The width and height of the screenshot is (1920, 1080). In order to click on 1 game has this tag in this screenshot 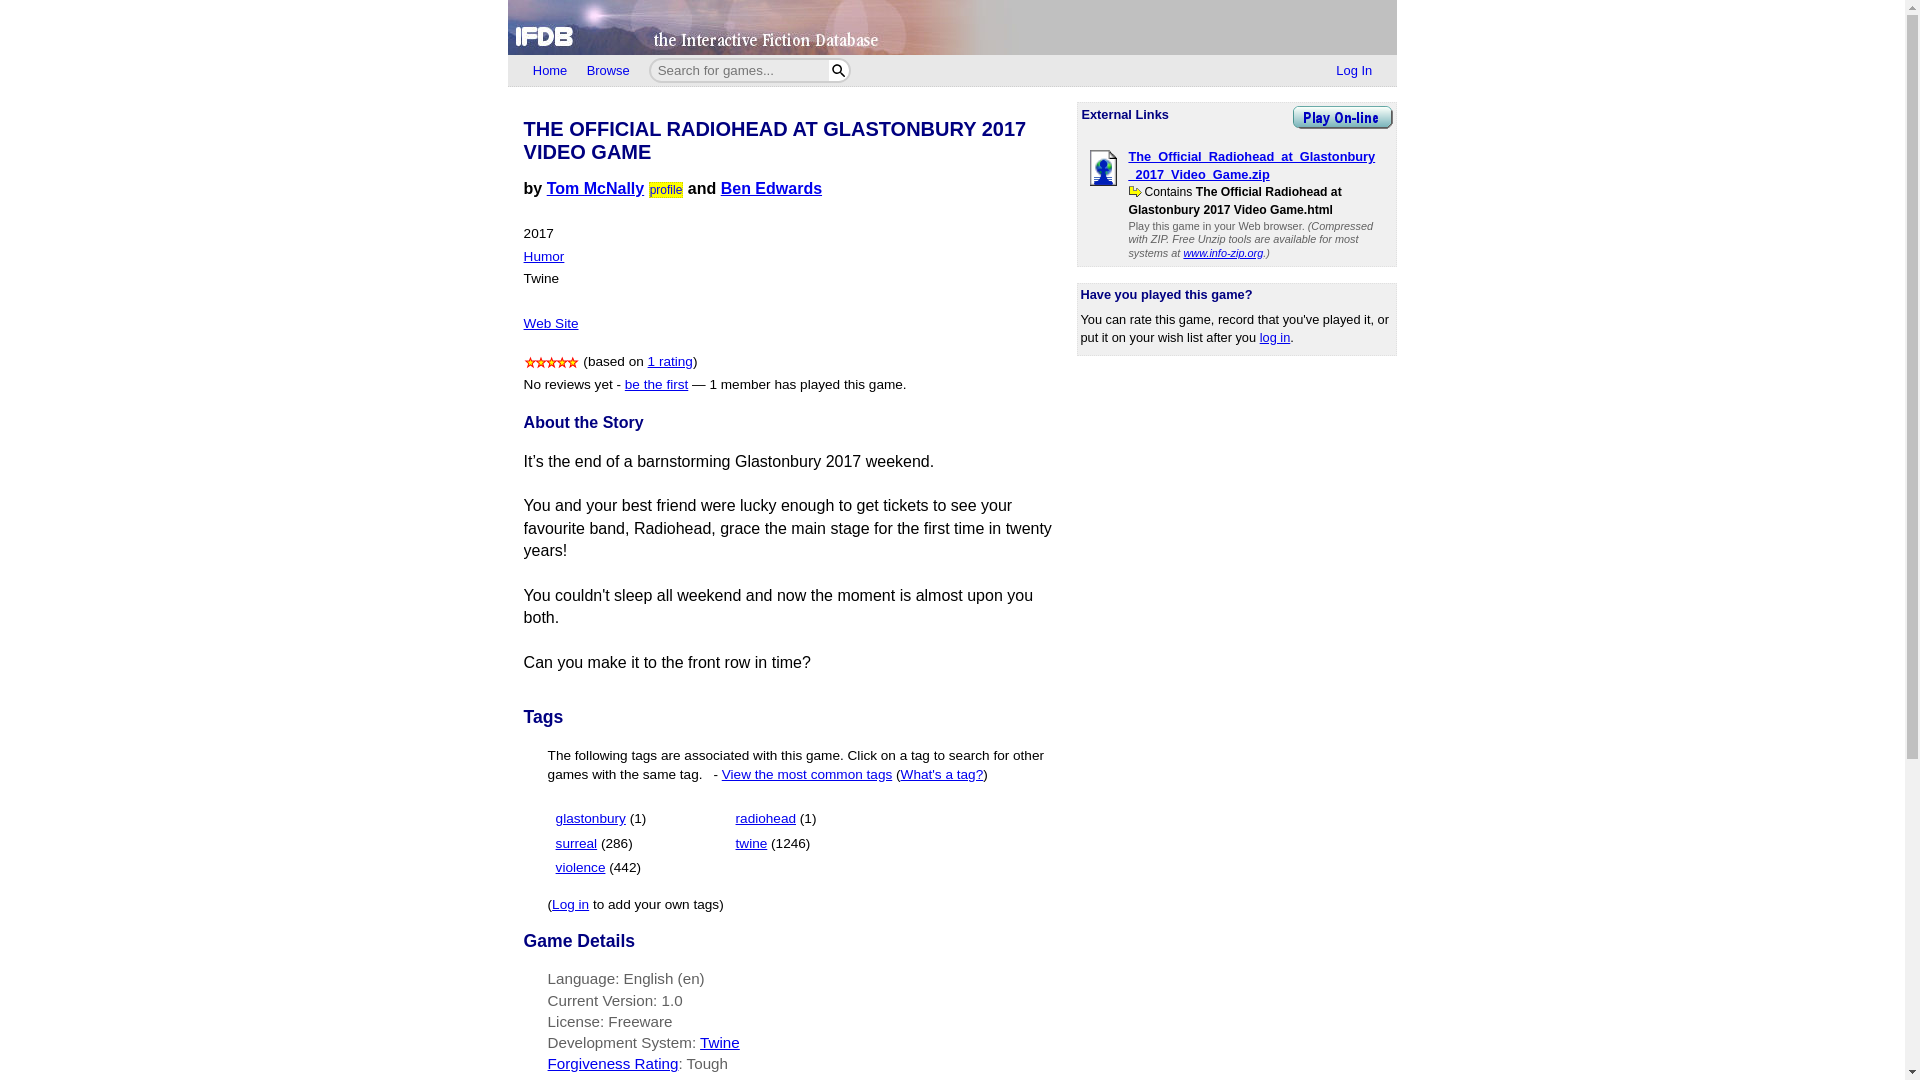, I will do `click(638, 818)`.